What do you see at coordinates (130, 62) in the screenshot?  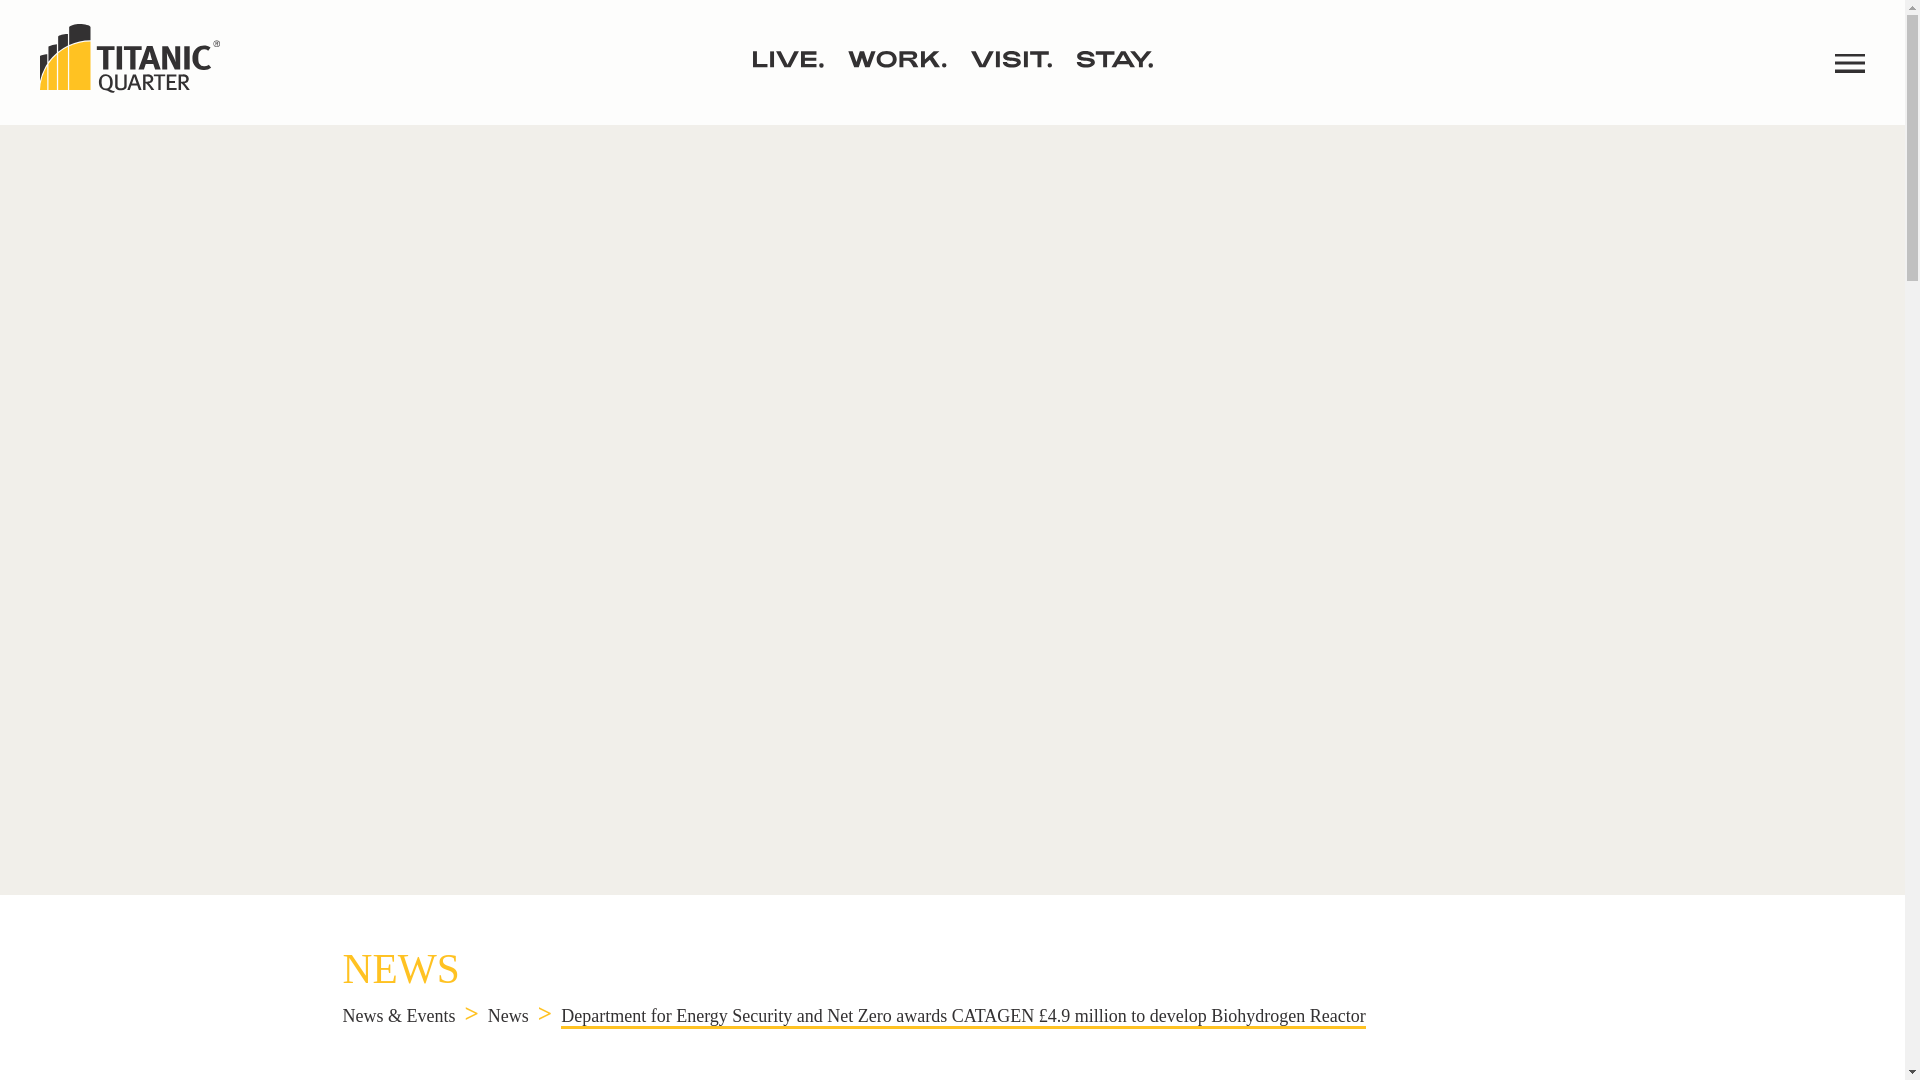 I see `titanic-quarter-logo` at bounding box center [130, 62].